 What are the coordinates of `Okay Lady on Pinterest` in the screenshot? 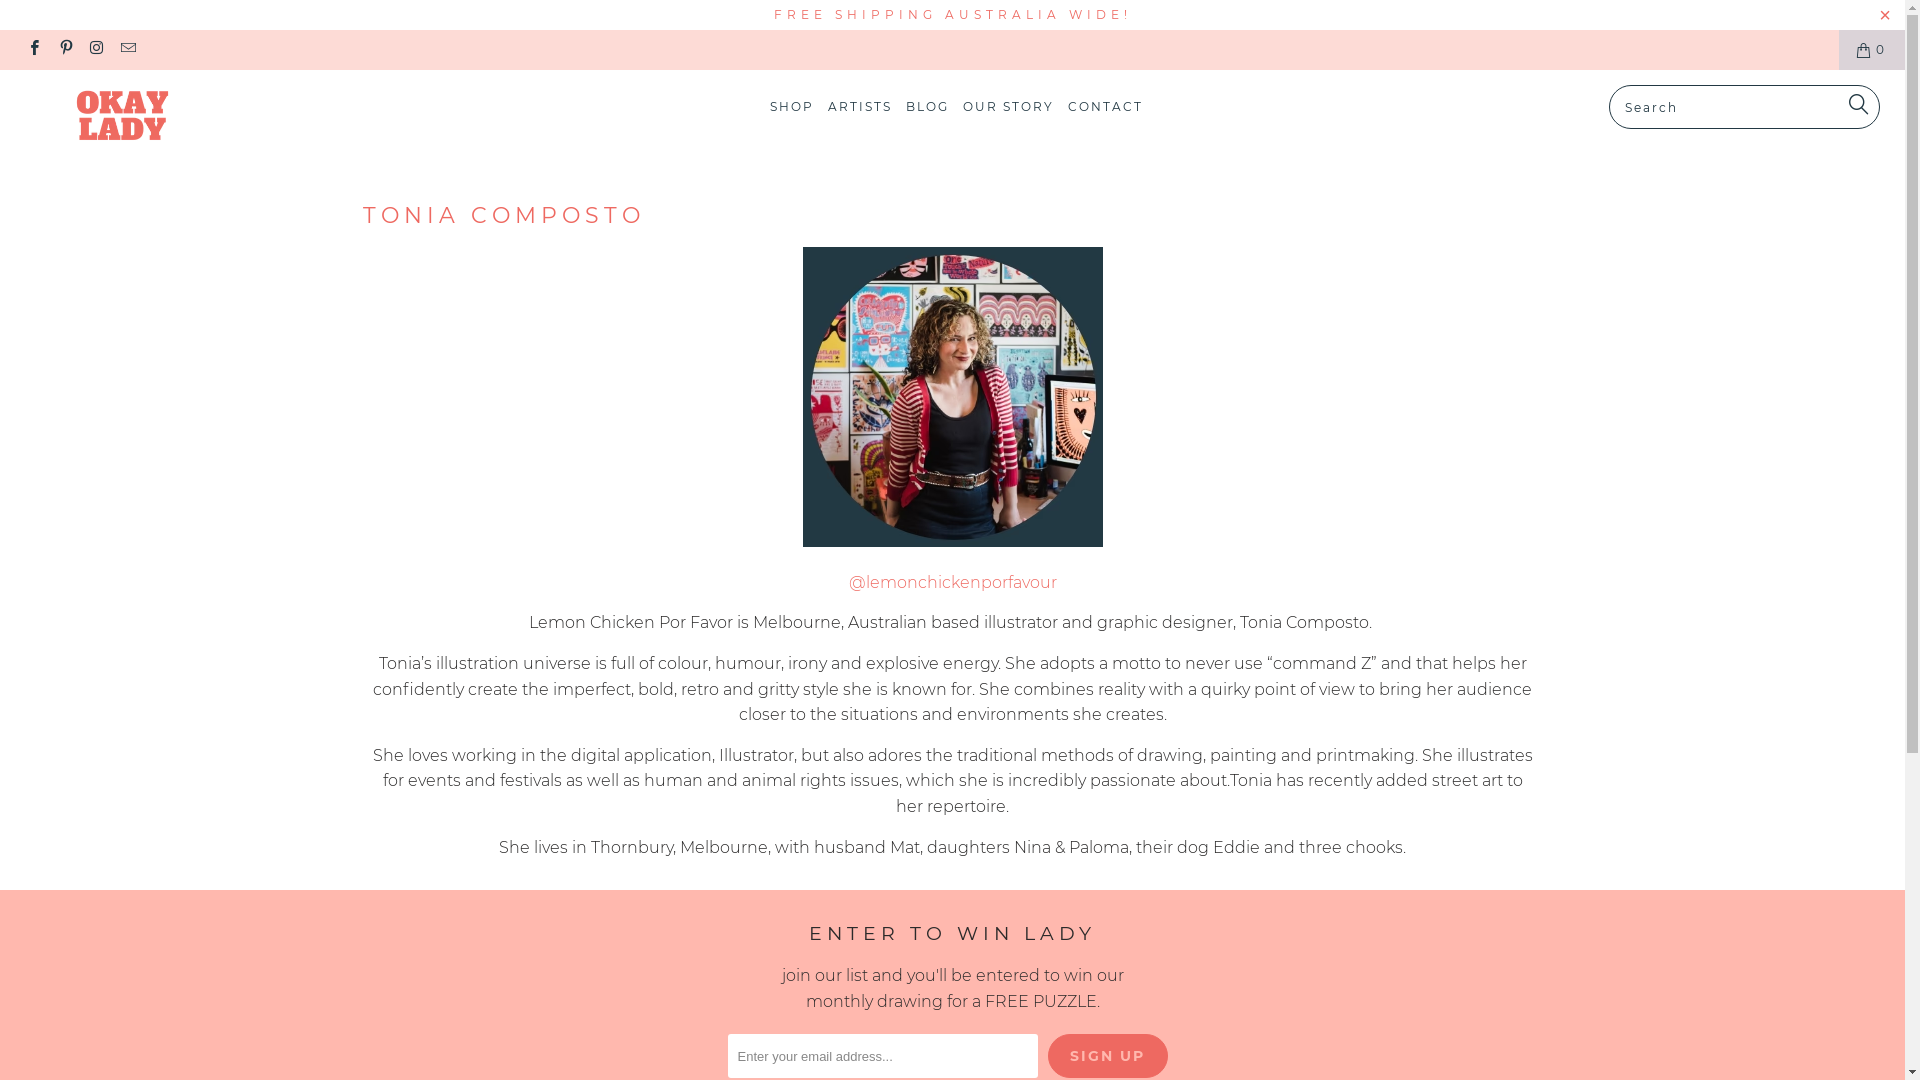 It's located at (64, 50).